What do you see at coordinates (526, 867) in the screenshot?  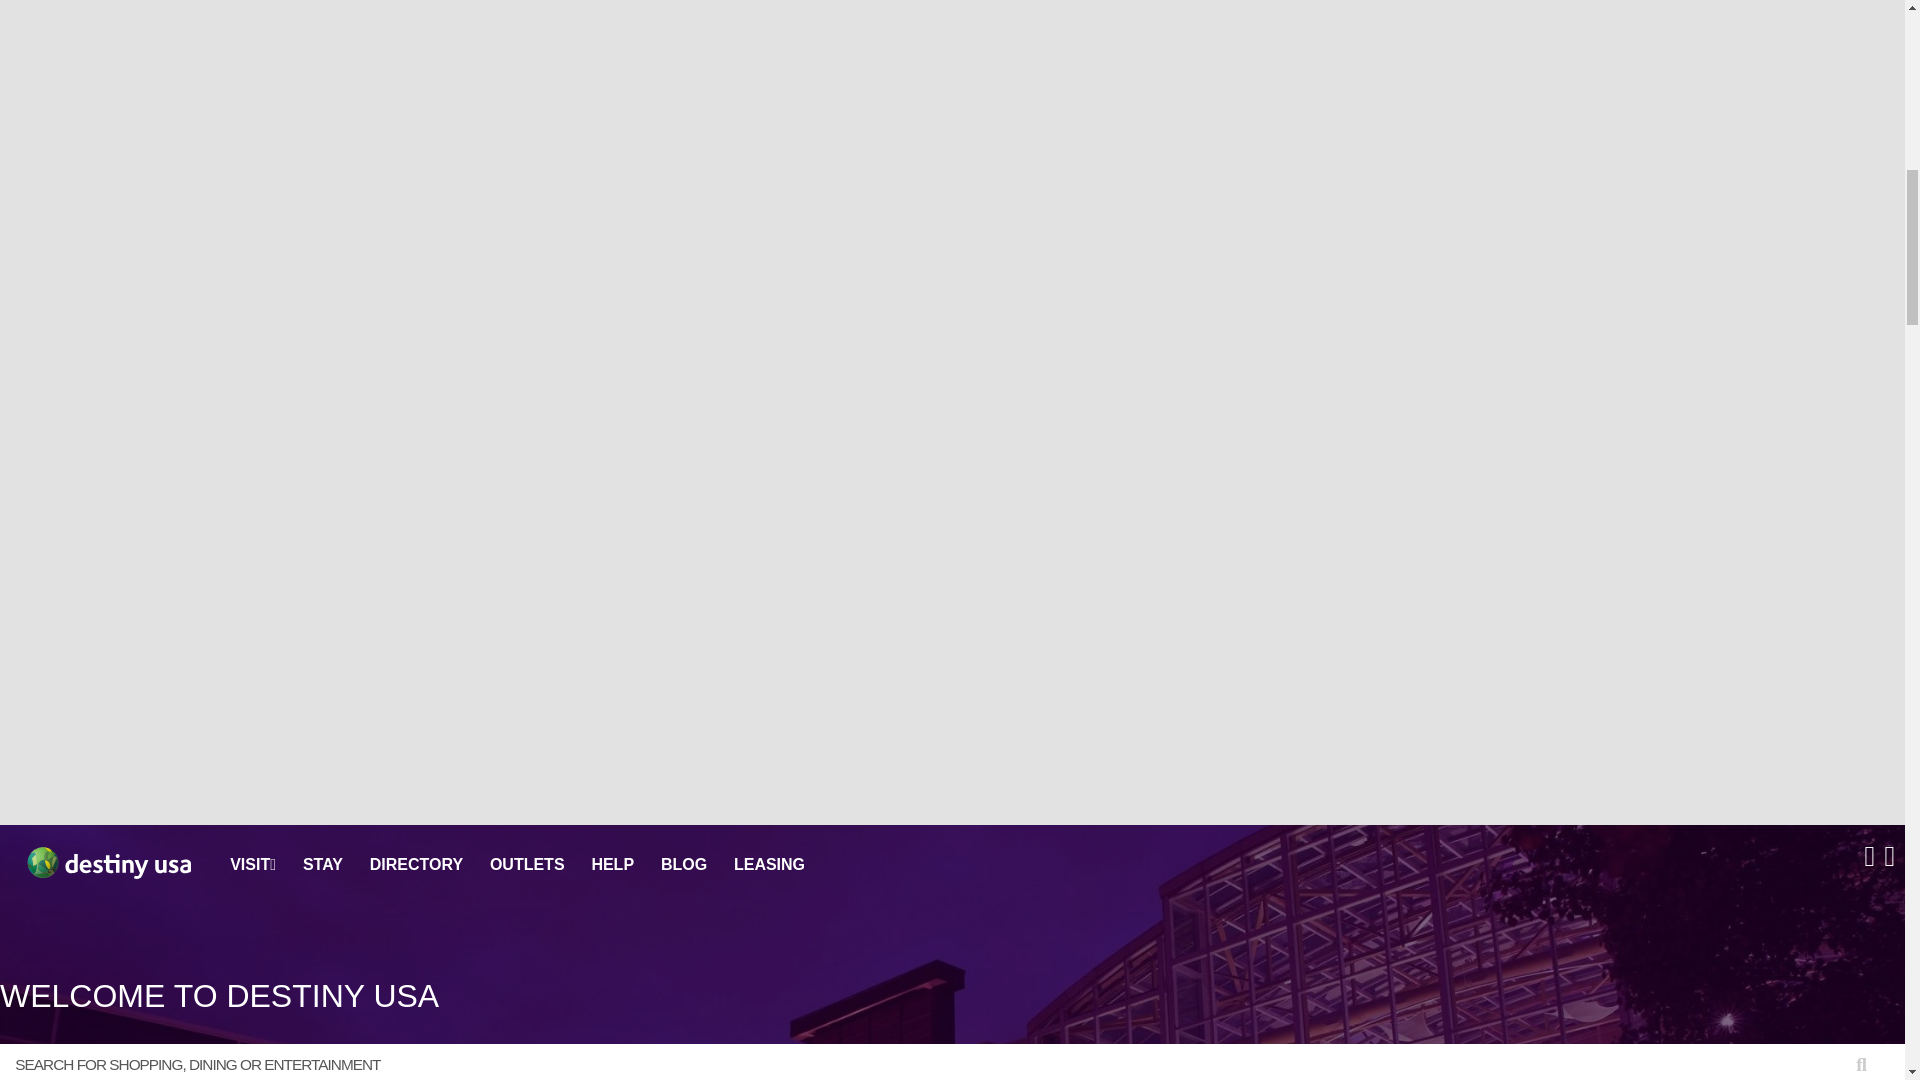 I see `OUTLETS` at bounding box center [526, 867].